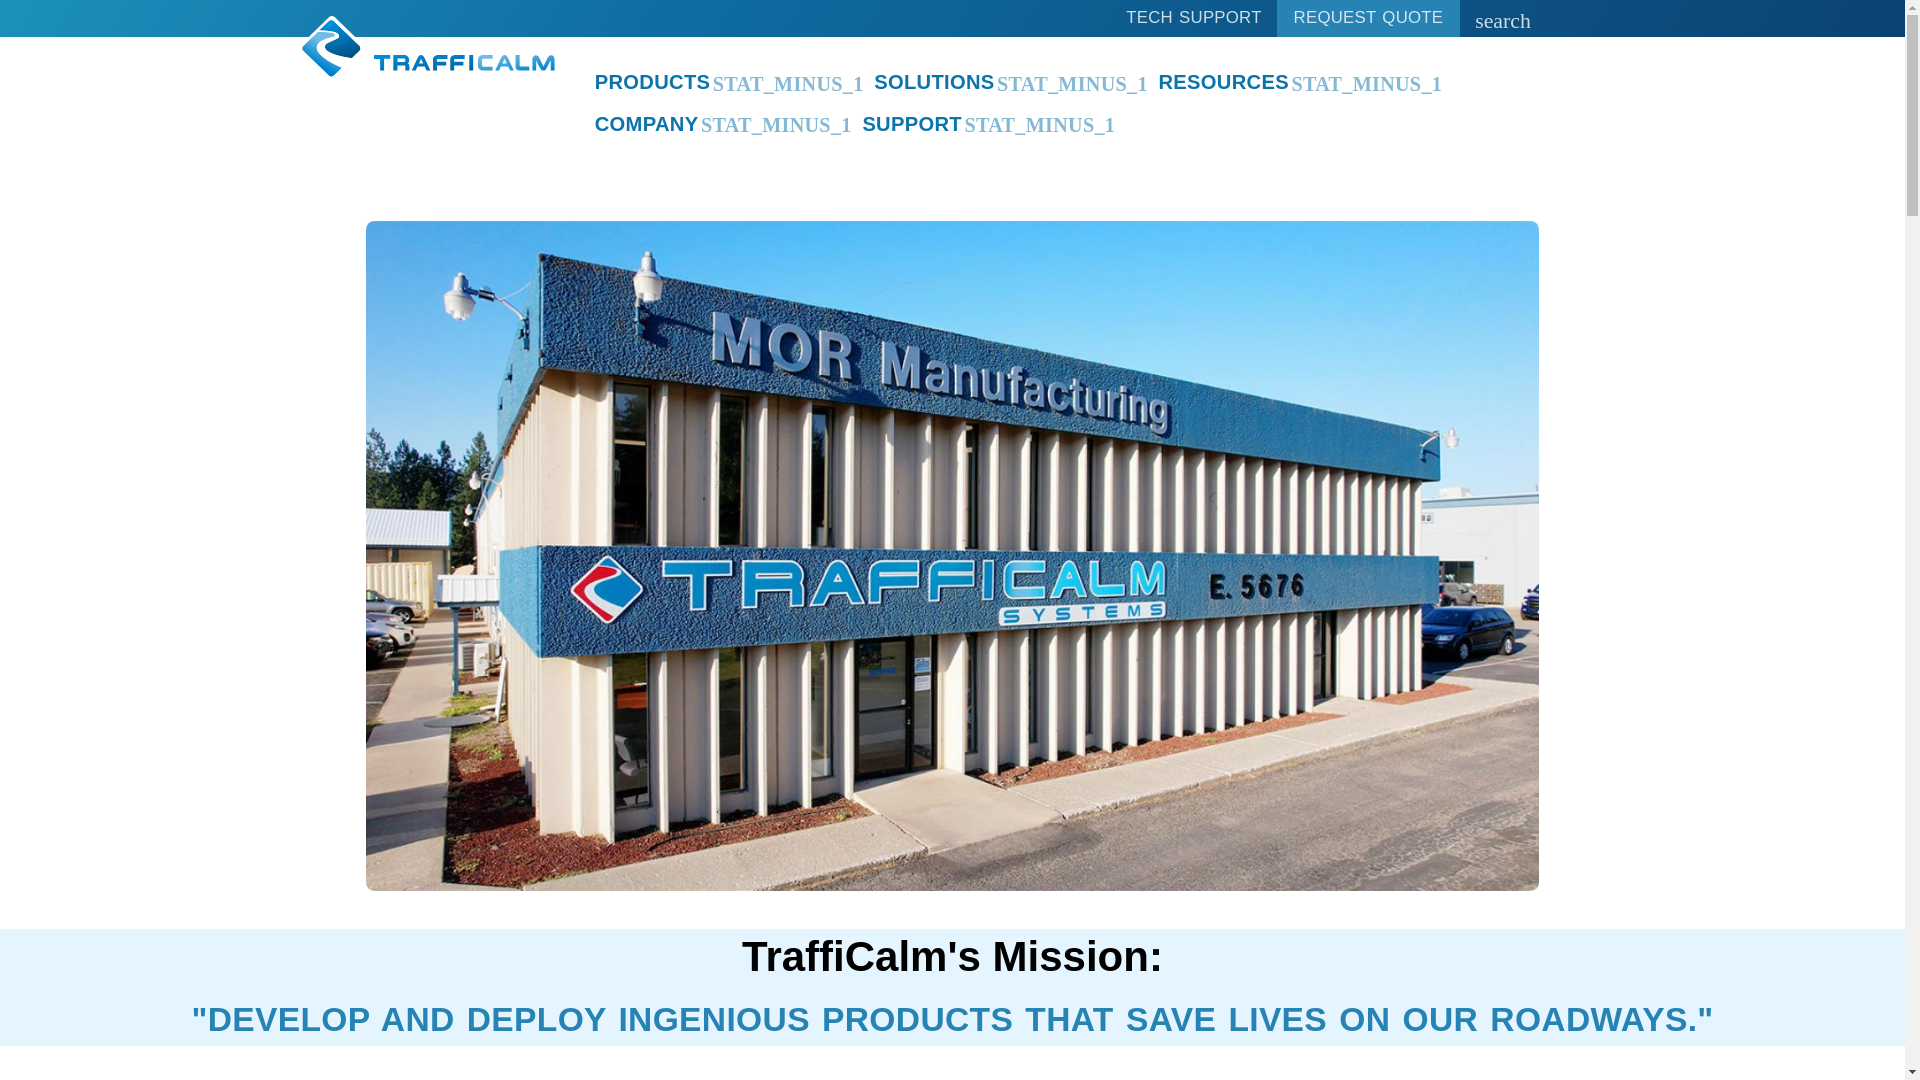 Image resolution: width=1920 pixels, height=1080 pixels. I want to click on logotype, so click(463, 64).